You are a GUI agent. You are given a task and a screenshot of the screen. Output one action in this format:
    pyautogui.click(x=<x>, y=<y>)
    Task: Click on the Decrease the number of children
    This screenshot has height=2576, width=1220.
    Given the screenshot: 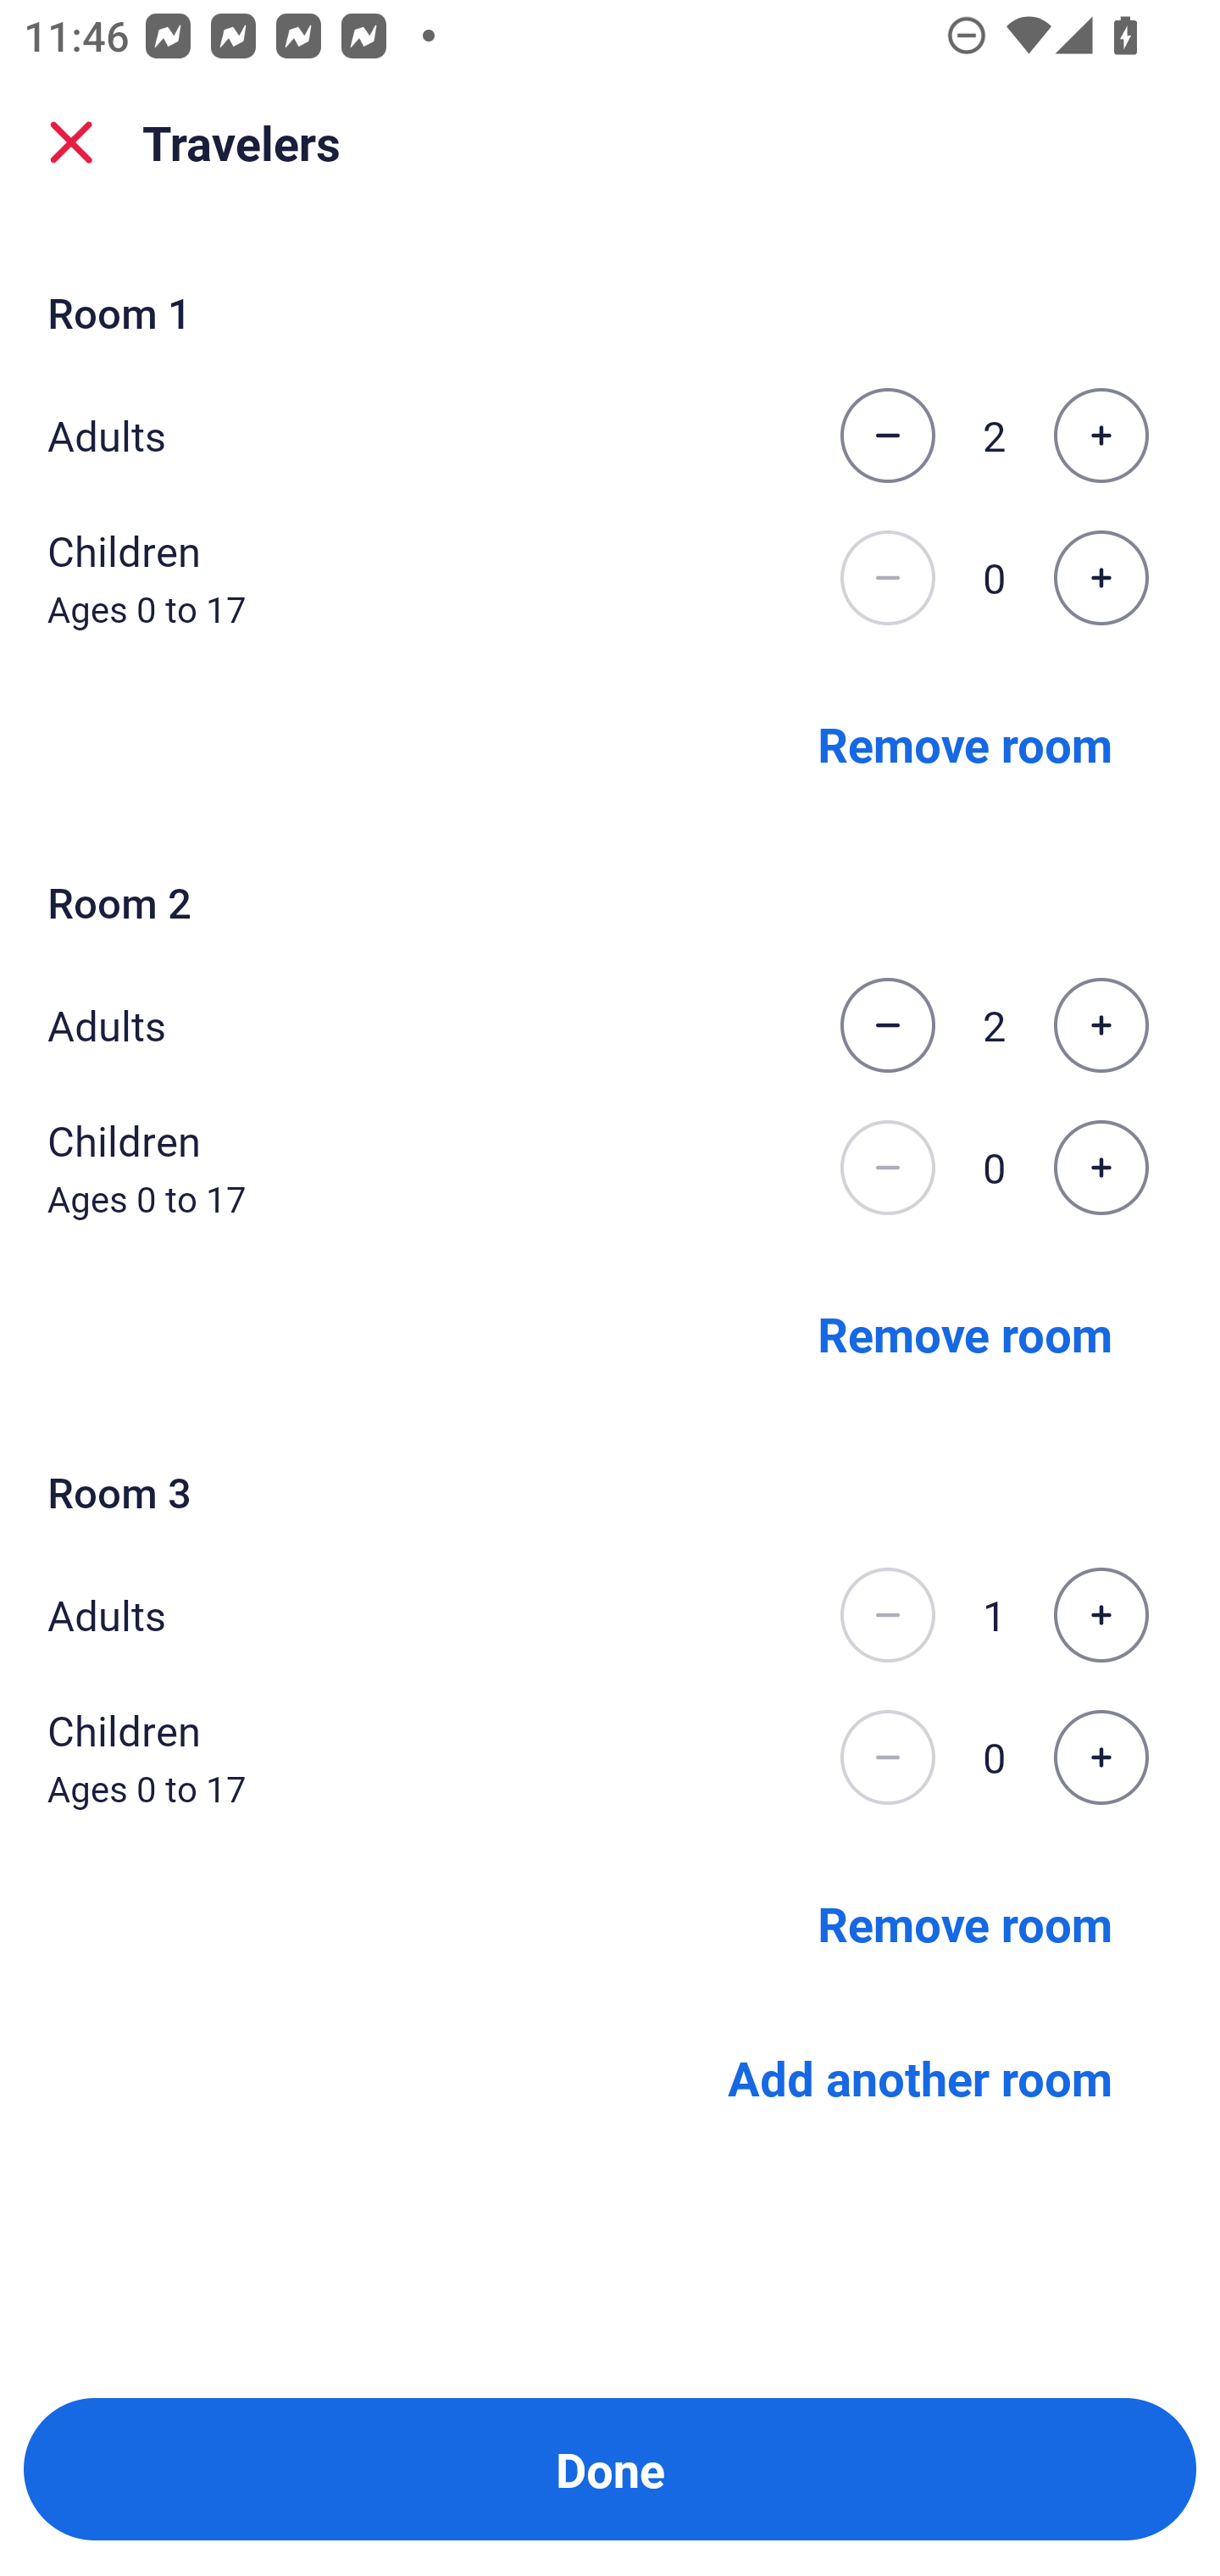 What is the action you would take?
    pyautogui.click(x=887, y=578)
    